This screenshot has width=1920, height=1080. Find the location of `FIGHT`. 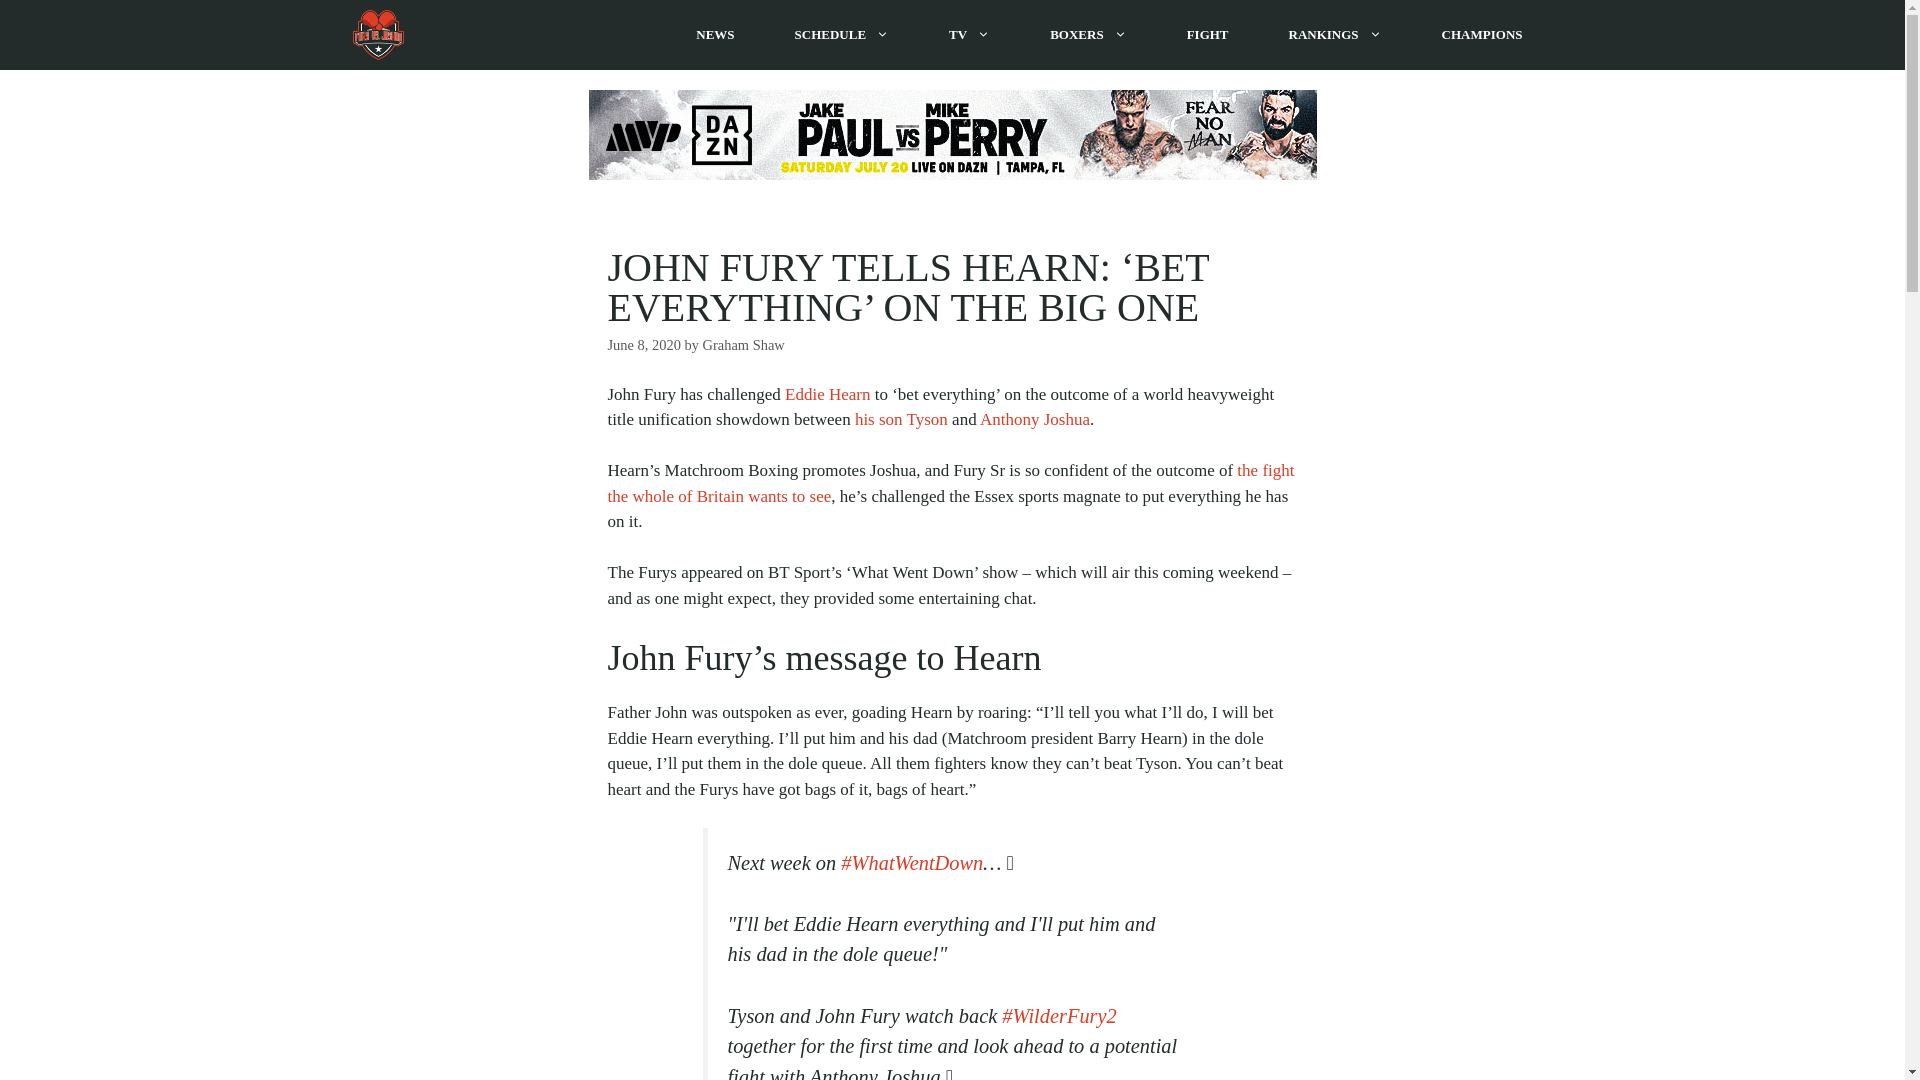

FIGHT is located at coordinates (1208, 35).